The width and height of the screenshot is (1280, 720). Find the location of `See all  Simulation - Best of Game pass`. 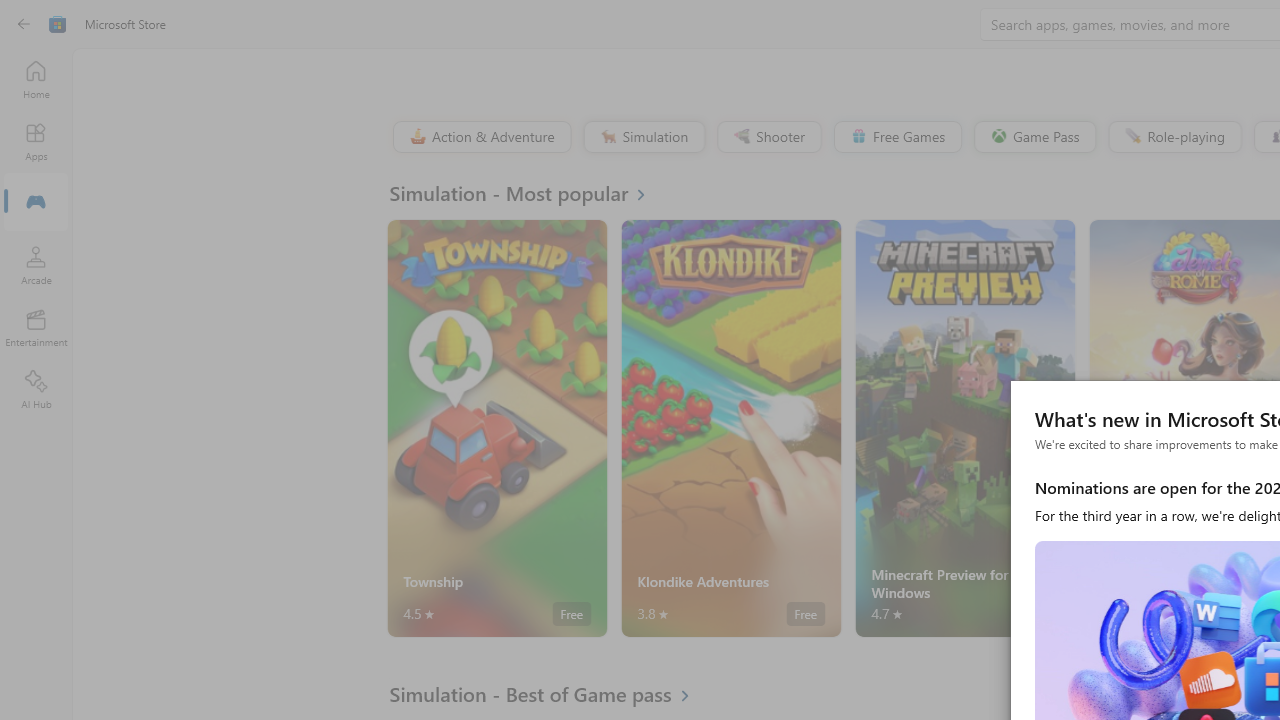

See all  Simulation - Best of Game pass is located at coordinates (551, 694).